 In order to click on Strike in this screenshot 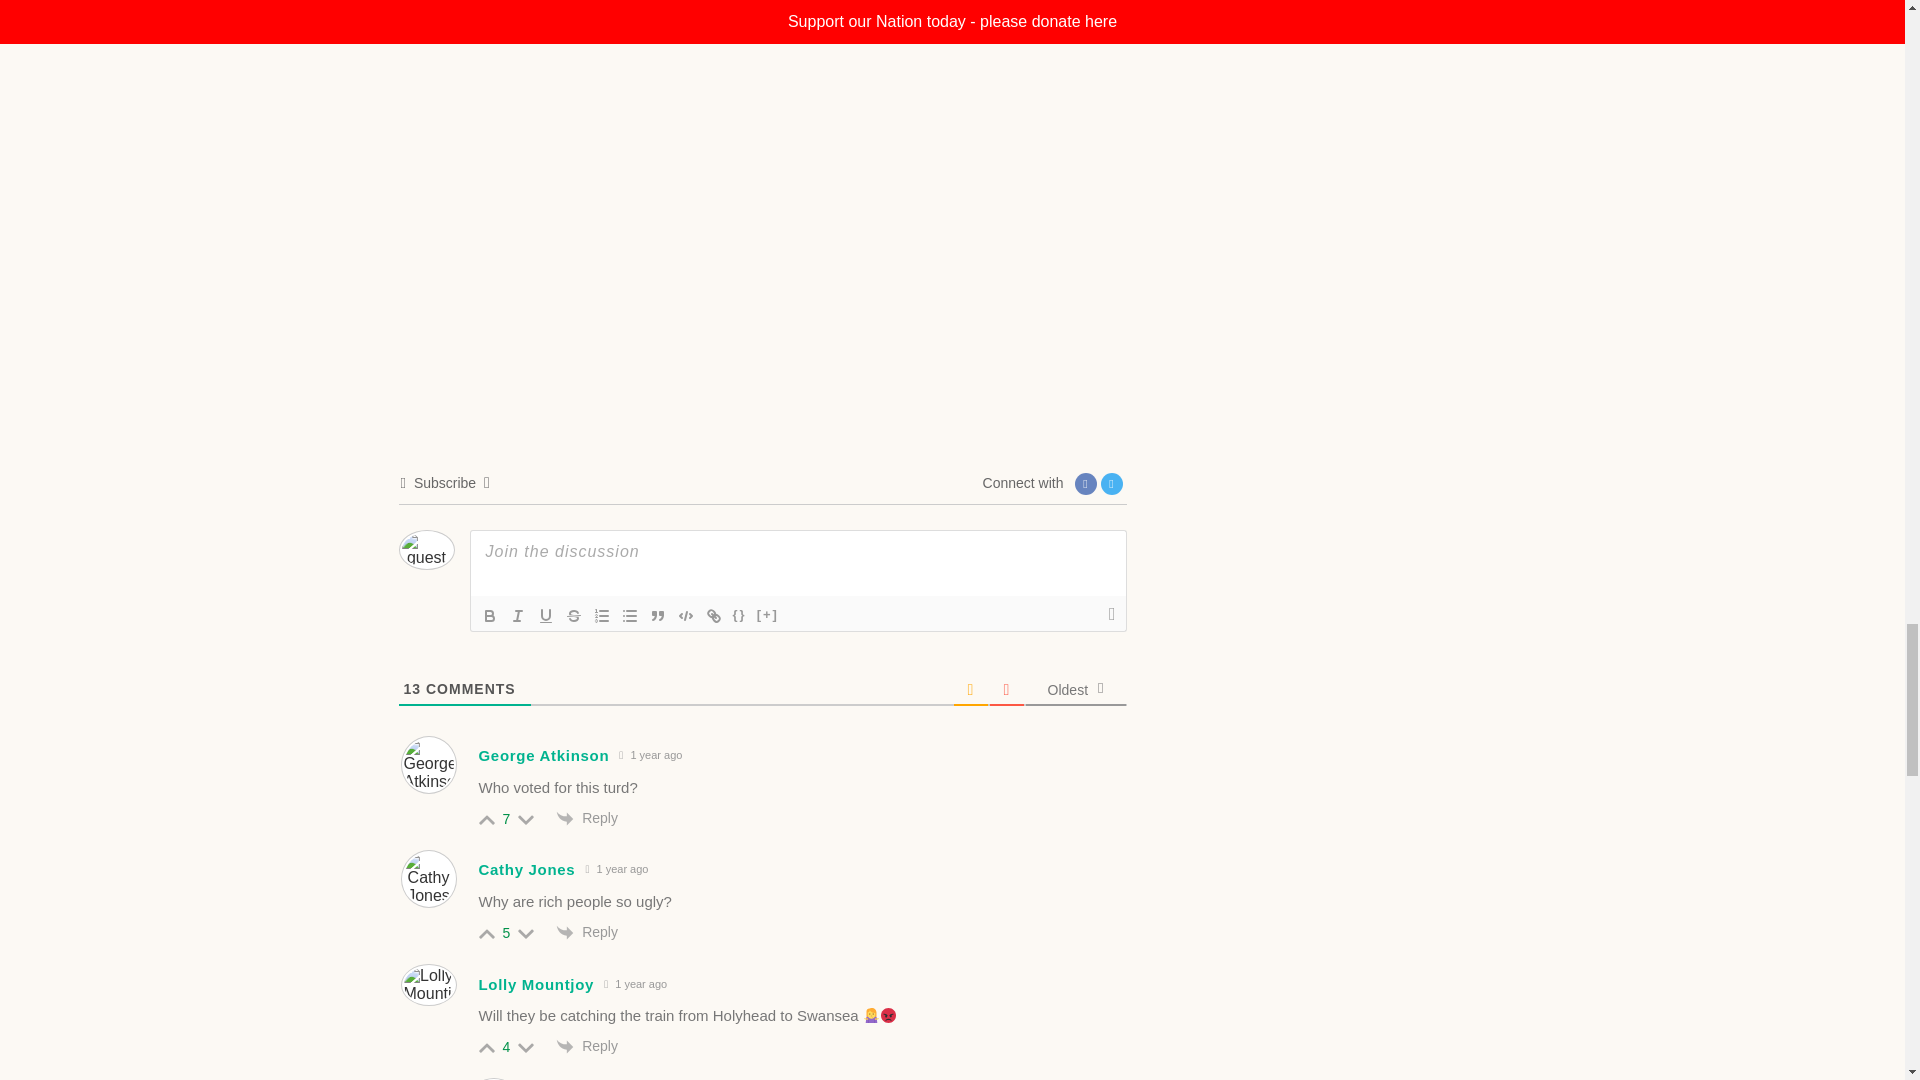, I will do `click(574, 615)`.